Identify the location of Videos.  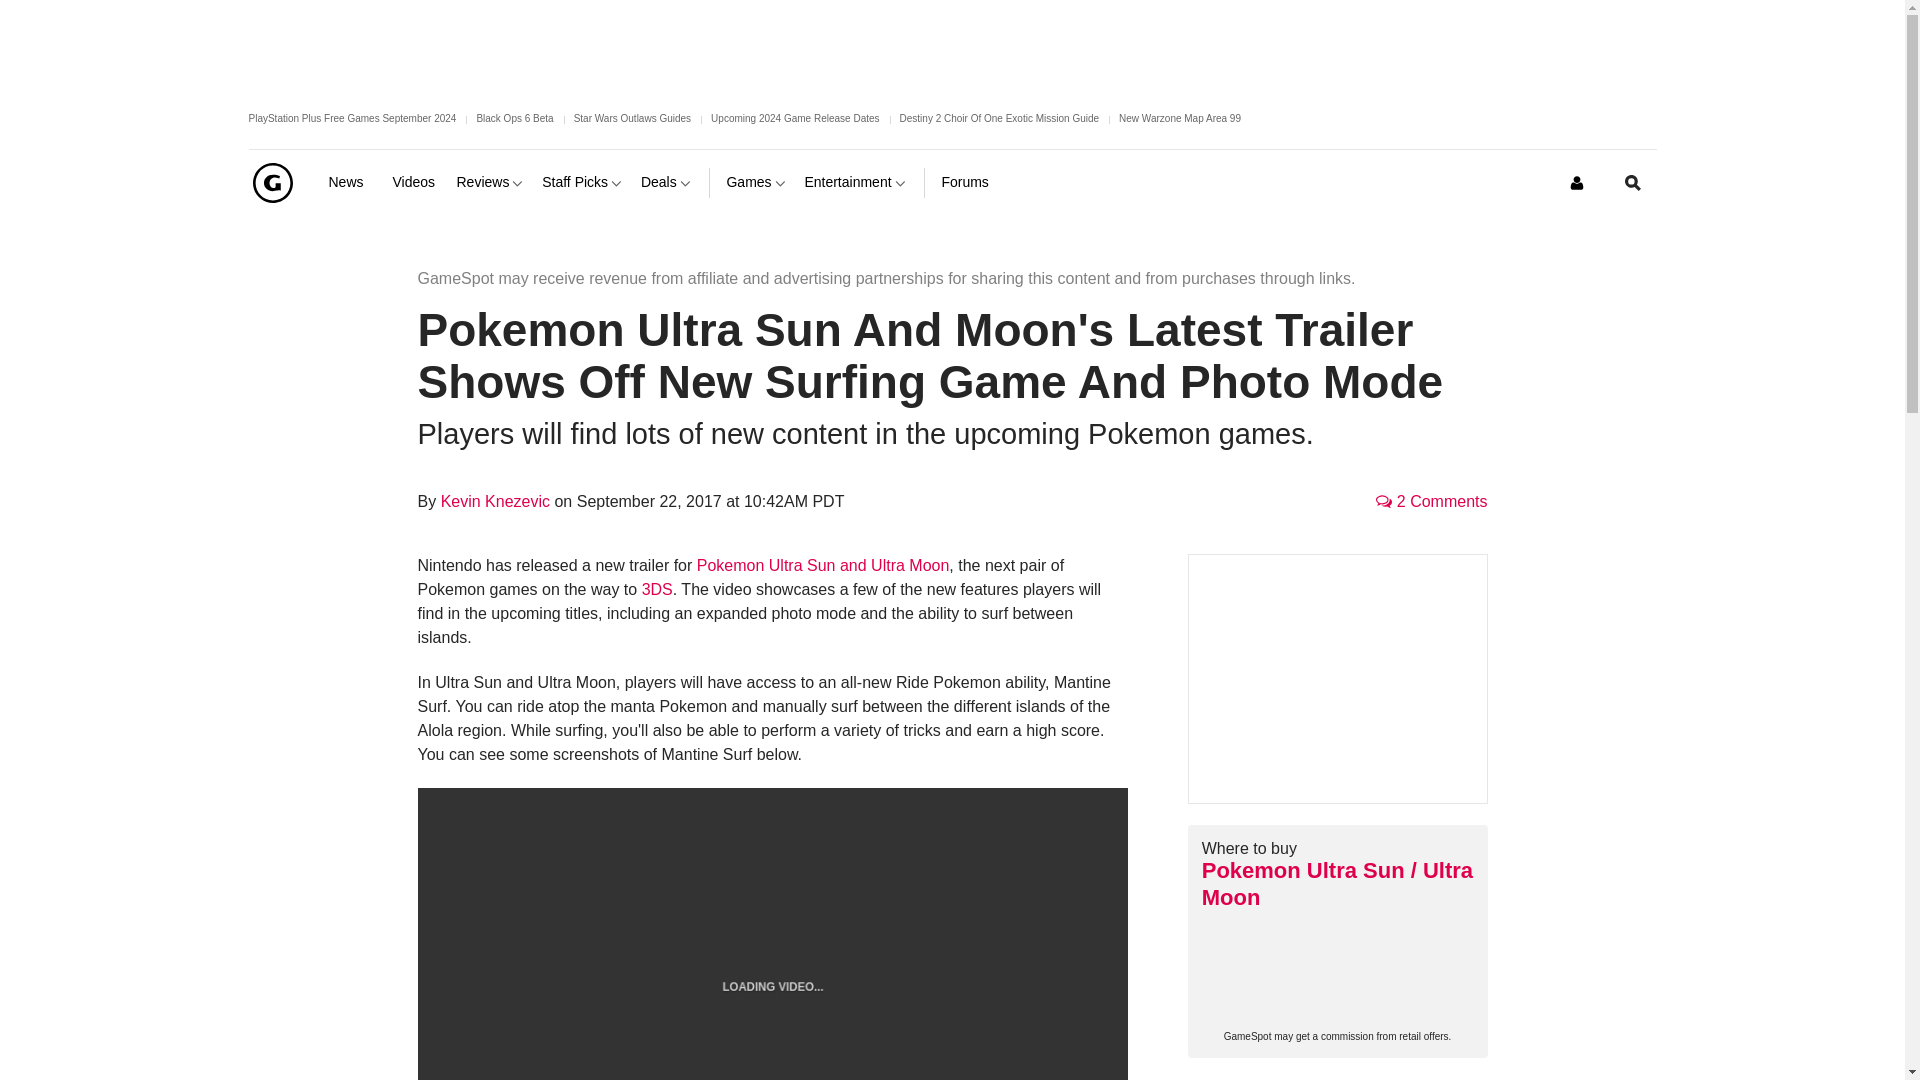
(415, 182).